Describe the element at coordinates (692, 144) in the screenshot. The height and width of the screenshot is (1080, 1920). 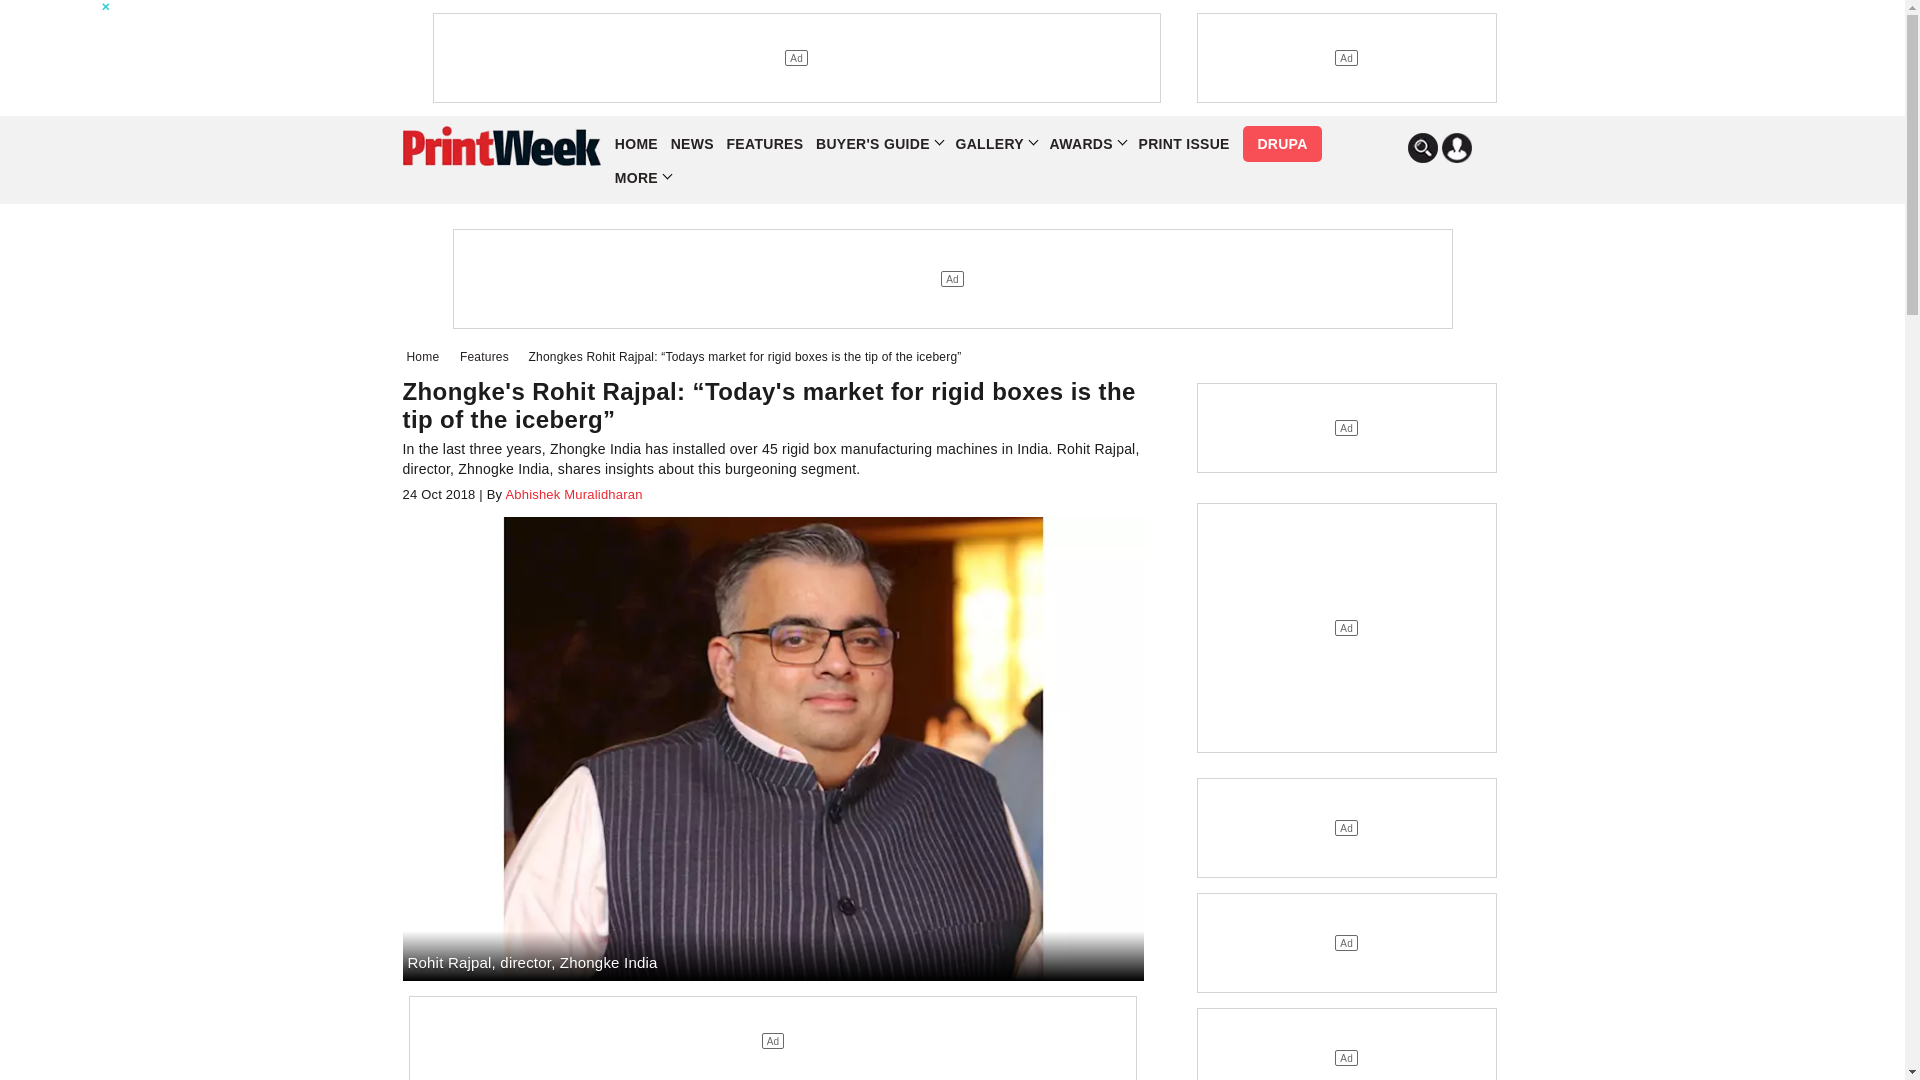
I see `NEWS` at that location.